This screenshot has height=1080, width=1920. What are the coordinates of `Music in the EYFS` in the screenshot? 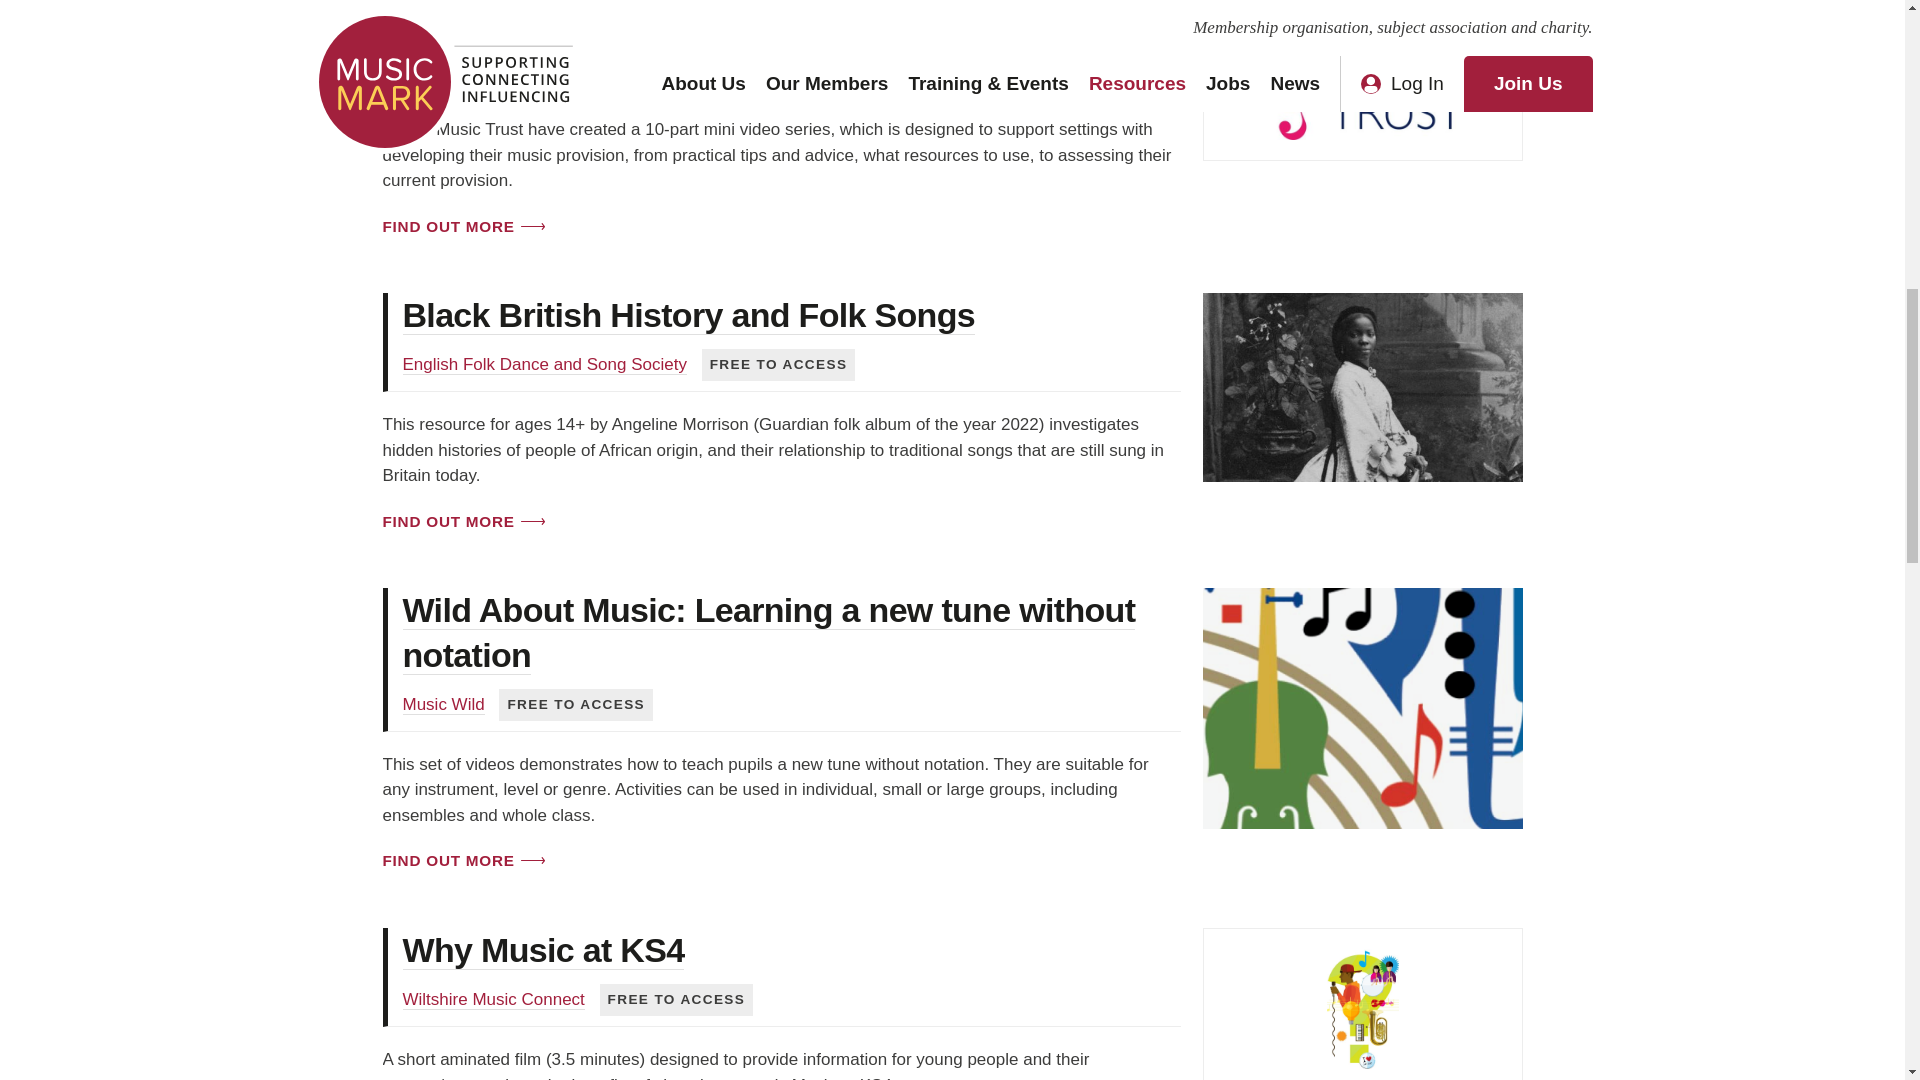 It's located at (543, 20).